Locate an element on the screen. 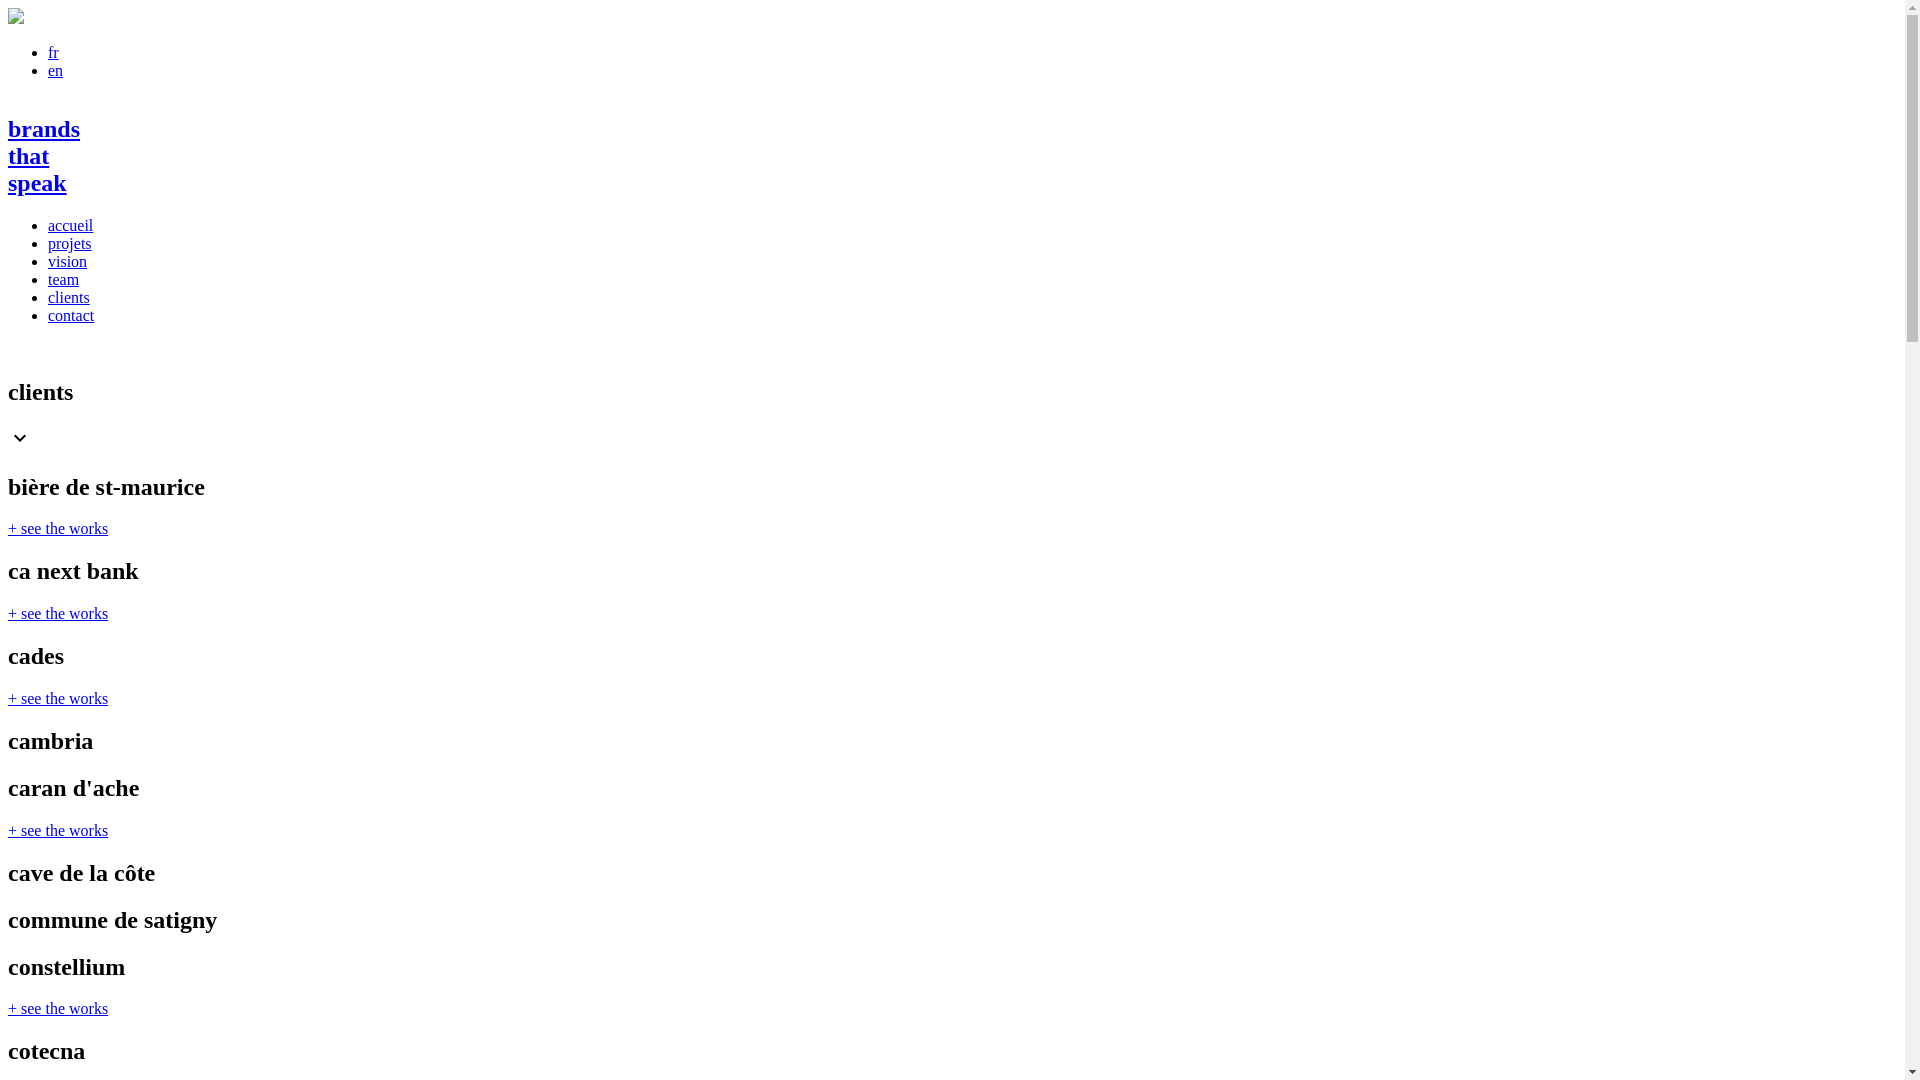 Image resolution: width=1920 pixels, height=1080 pixels. projets is located at coordinates (70, 244).